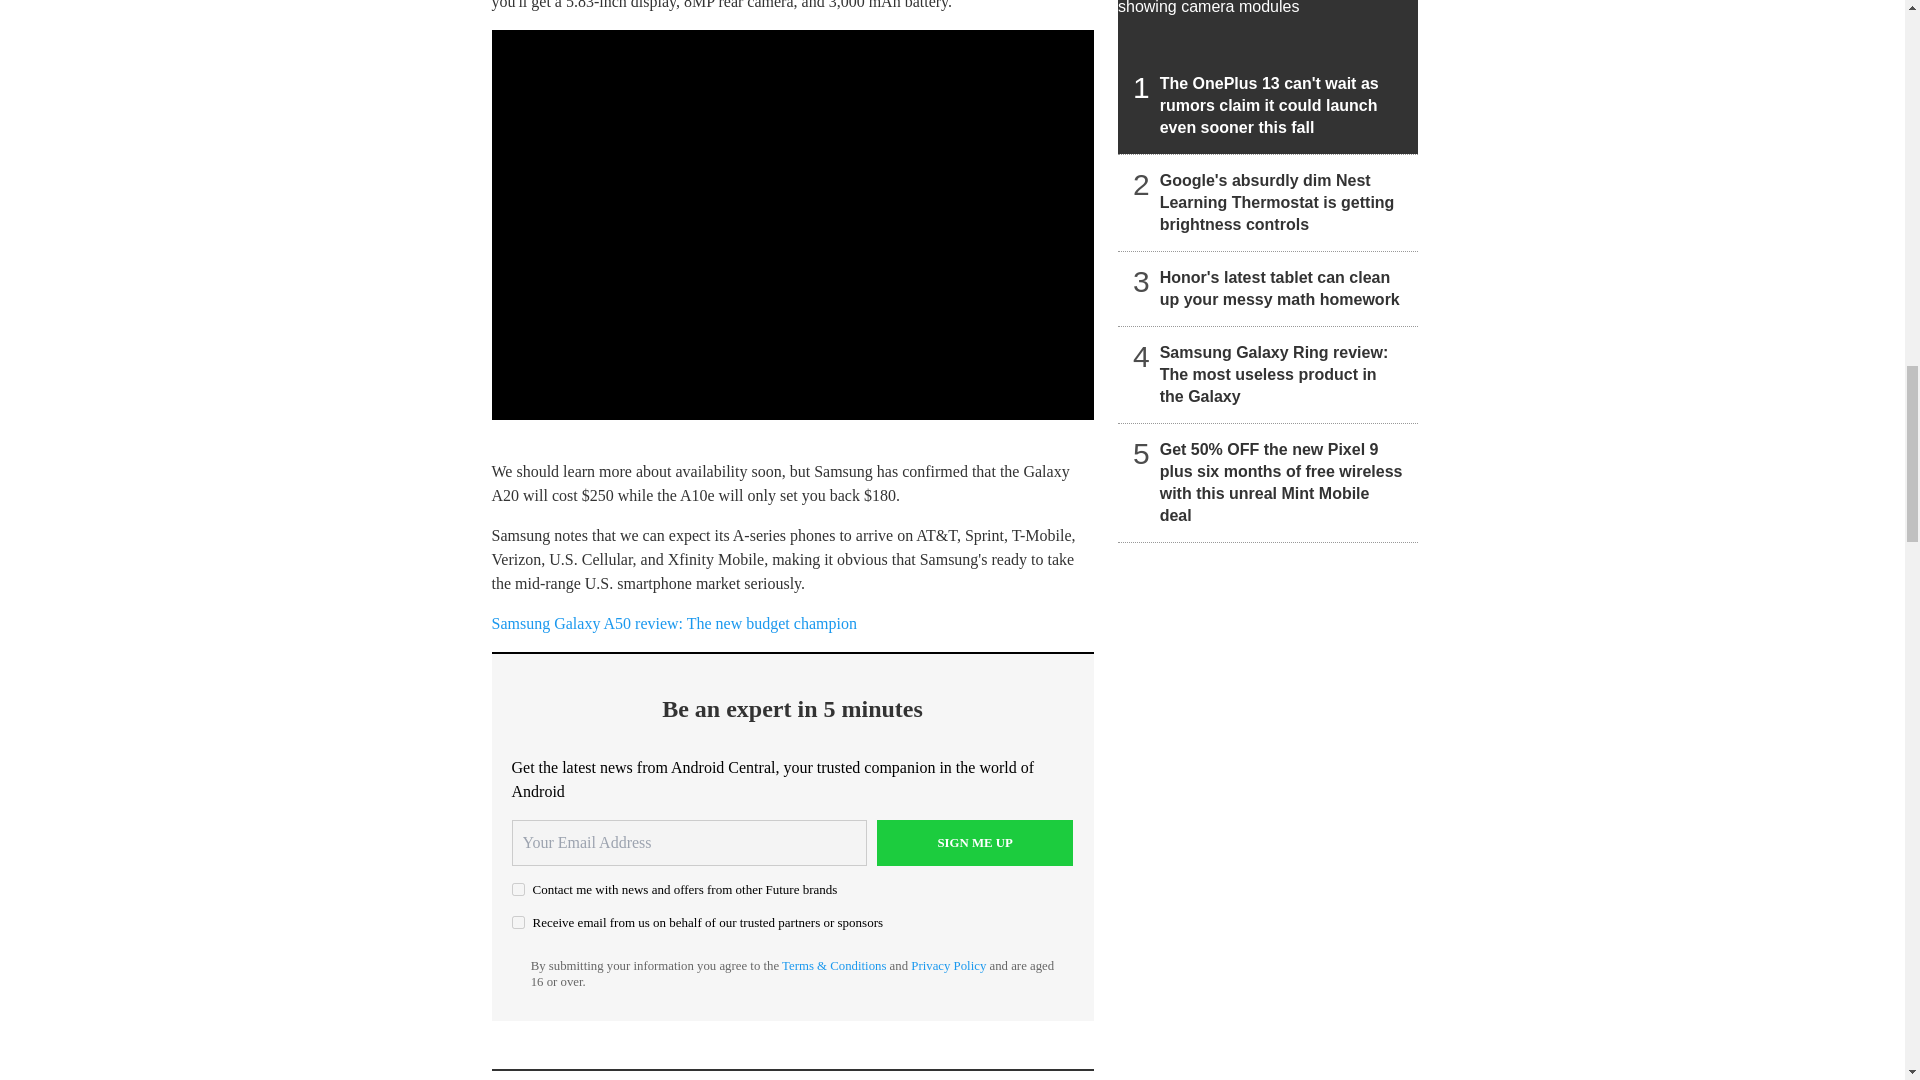 This screenshot has height=1080, width=1920. Describe the element at coordinates (518, 890) in the screenshot. I see `on` at that location.